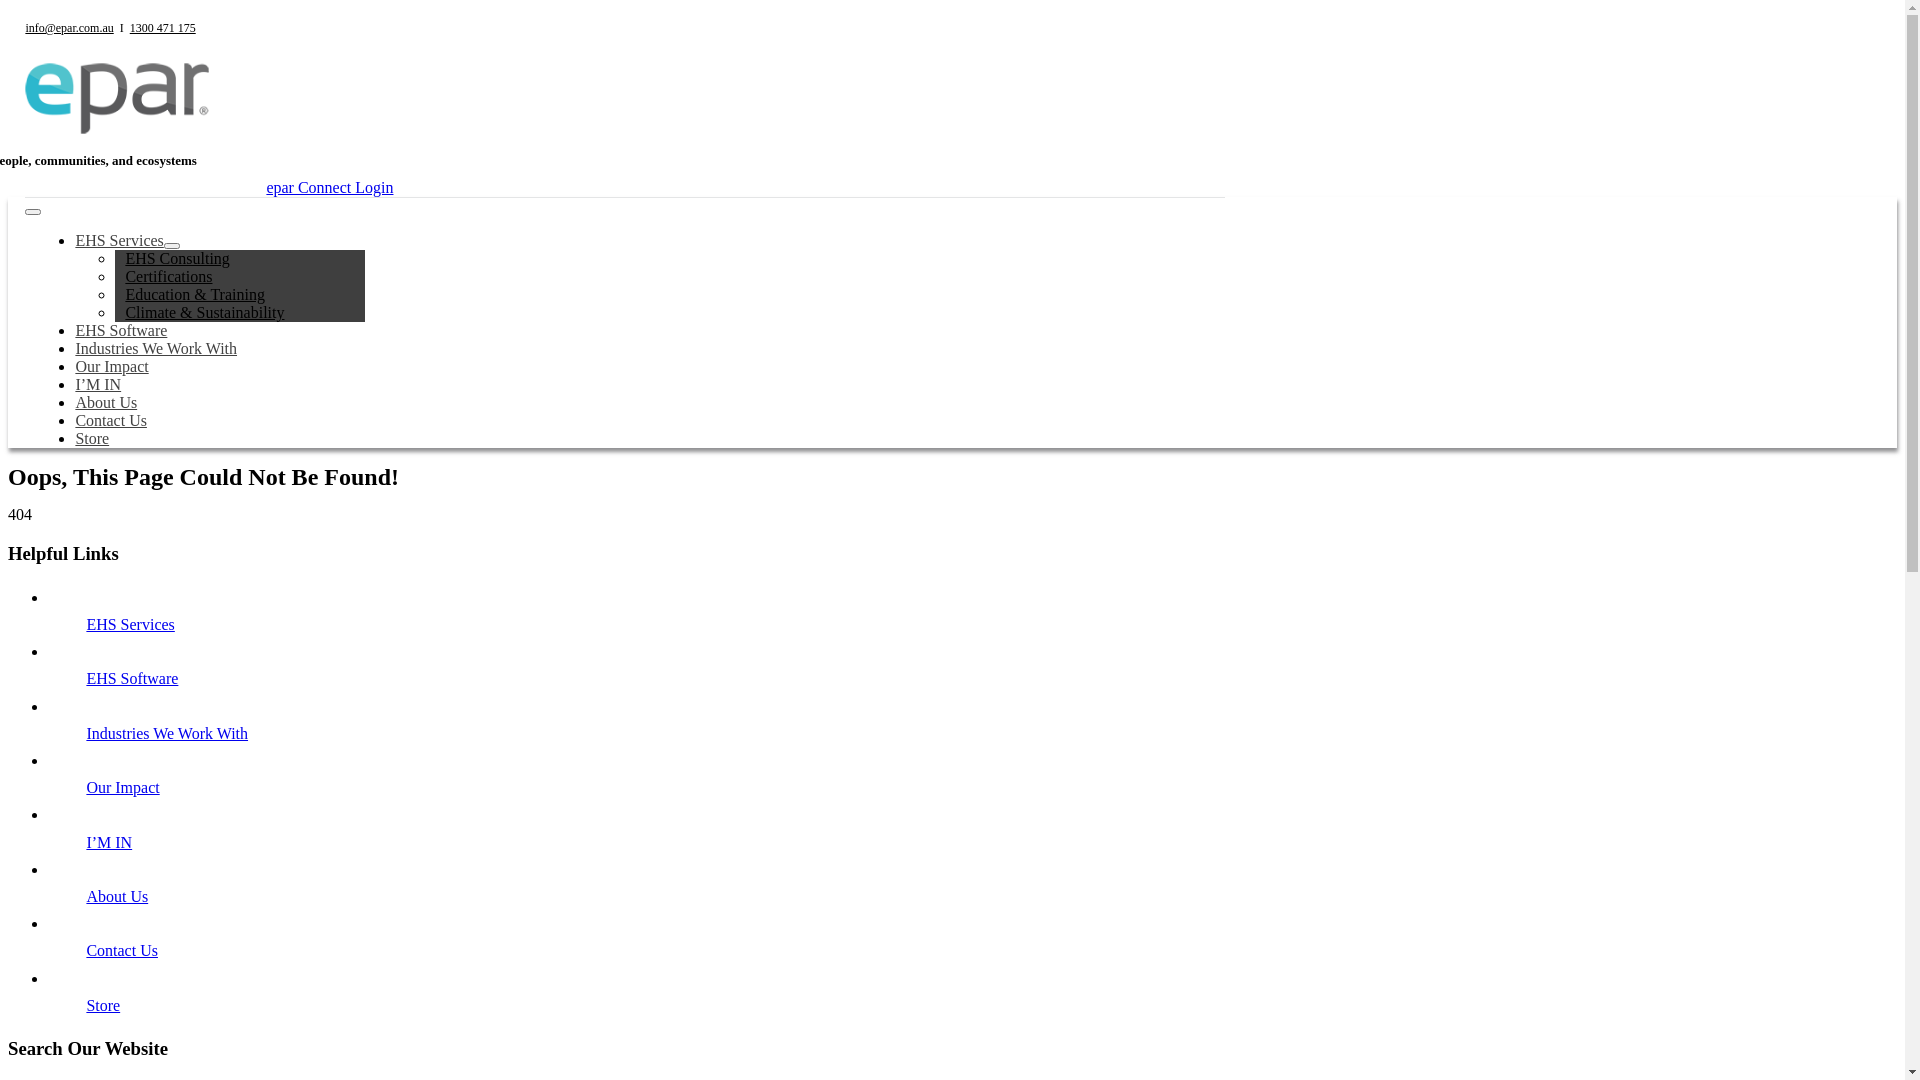 The height and width of the screenshot is (1080, 1920). What do you see at coordinates (8, 8) in the screenshot?
I see `Skip to content` at bounding box center [8, 8].